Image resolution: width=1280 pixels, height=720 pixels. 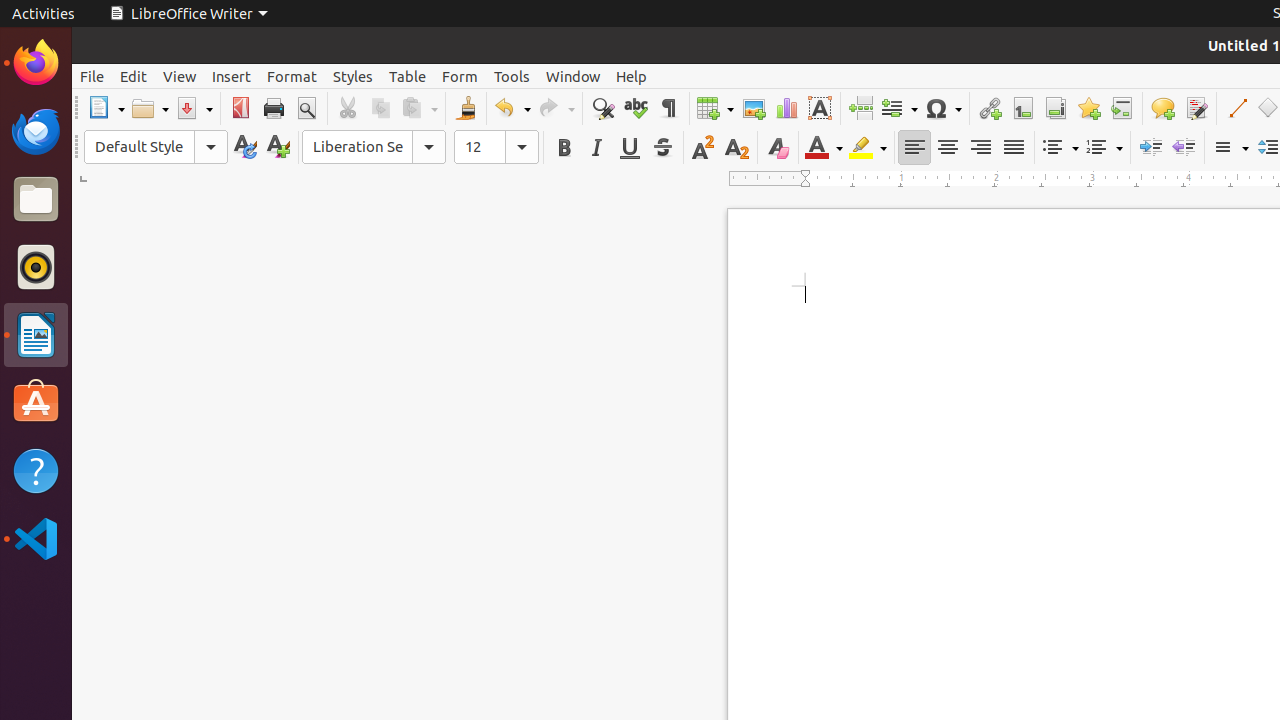 What do you see at coordinates (914, 148) in the screenshot?
I see `Left` at bounding box center [914, 148].